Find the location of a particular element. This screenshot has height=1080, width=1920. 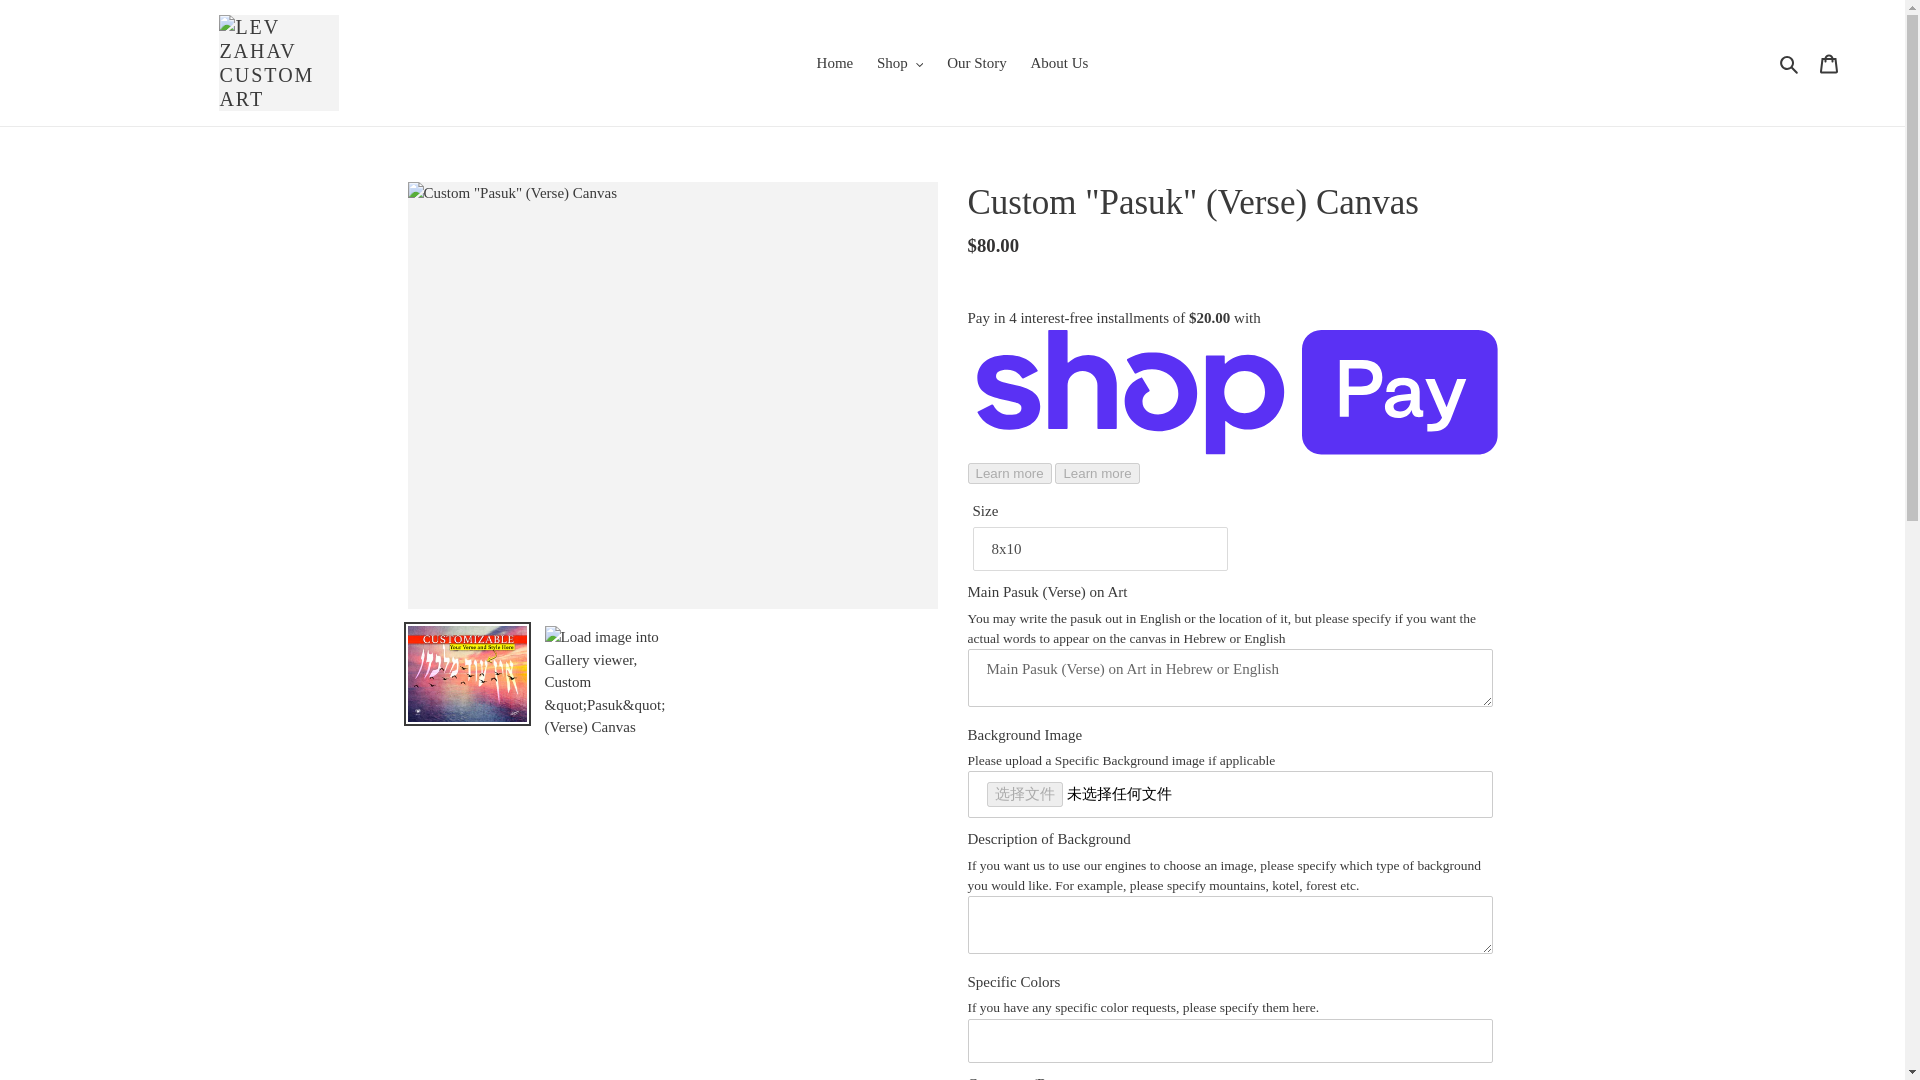

Search is located at coordinates (1790, 62).